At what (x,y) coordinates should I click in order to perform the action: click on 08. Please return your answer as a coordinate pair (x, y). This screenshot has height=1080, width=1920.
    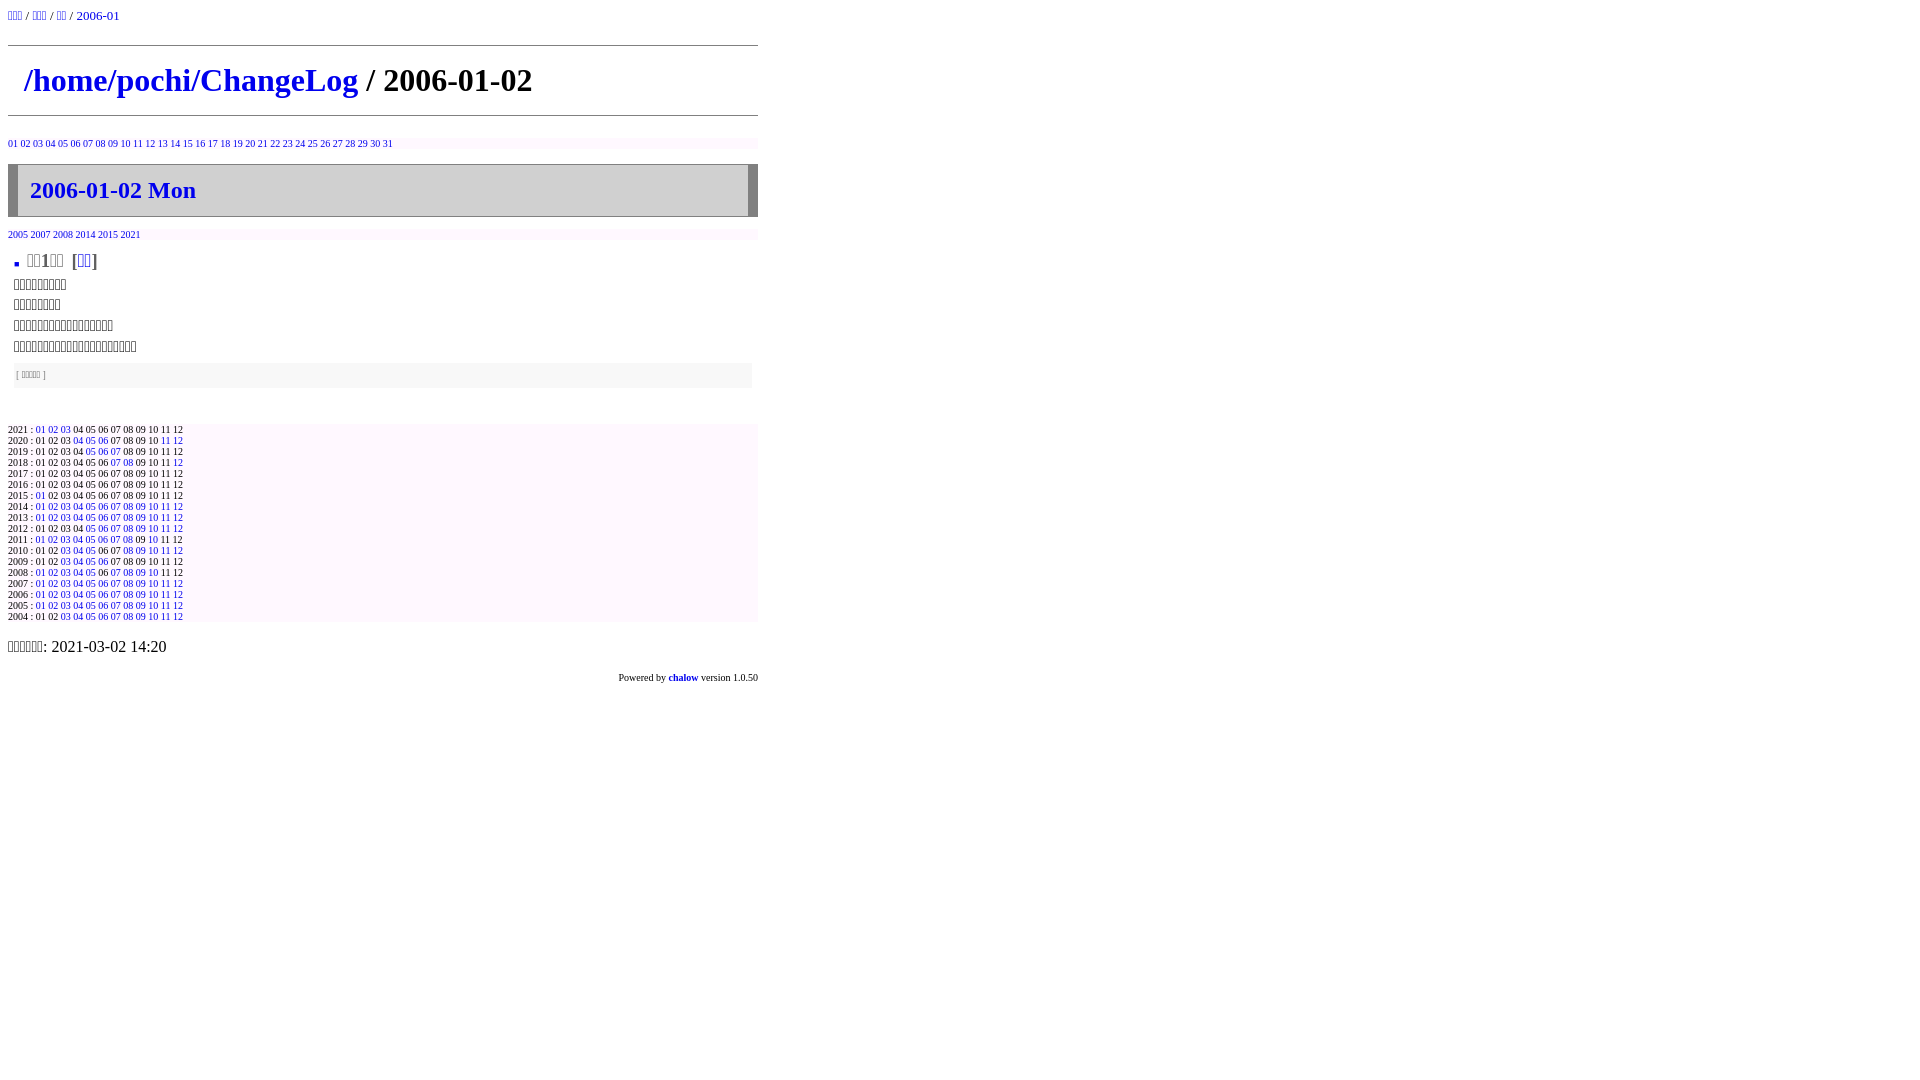
    Looking at the image, I should click on (128, 528).